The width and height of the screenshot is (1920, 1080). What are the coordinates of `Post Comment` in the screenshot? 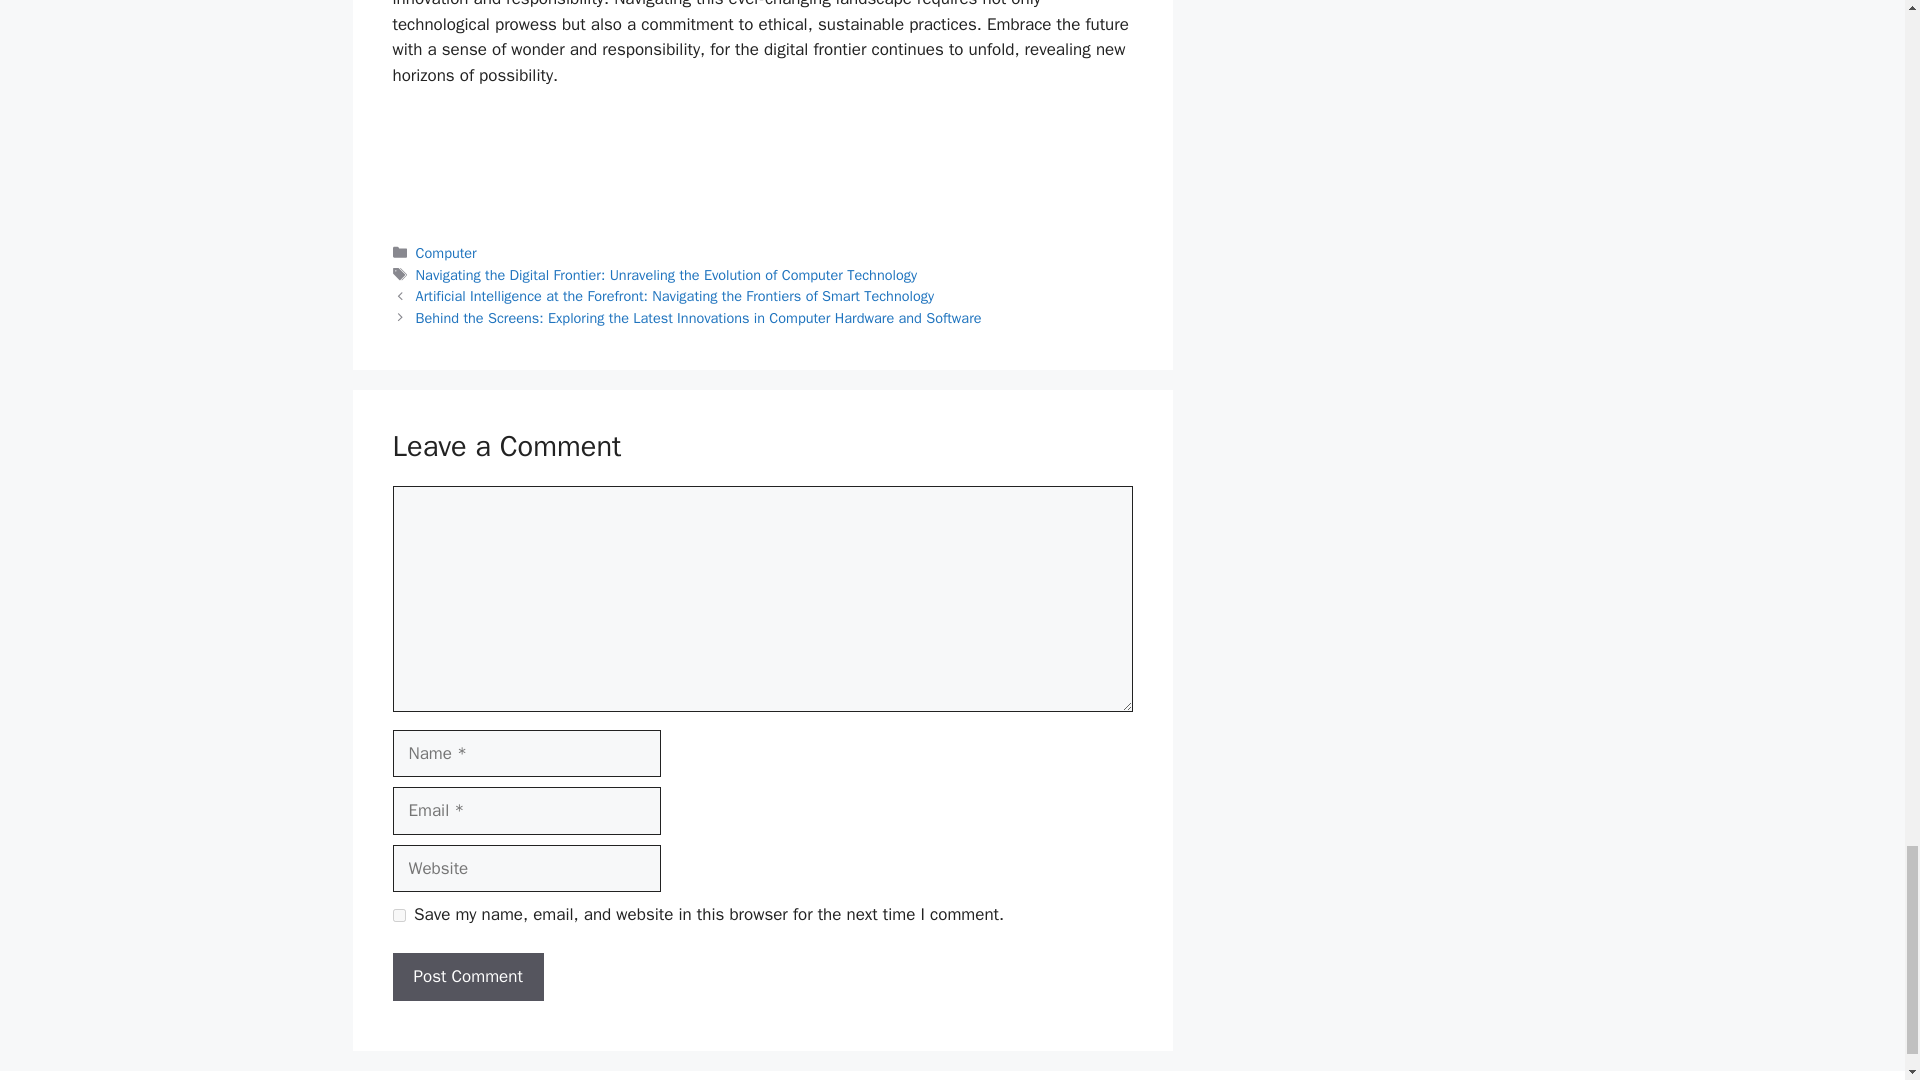 It's located at (467, 976).